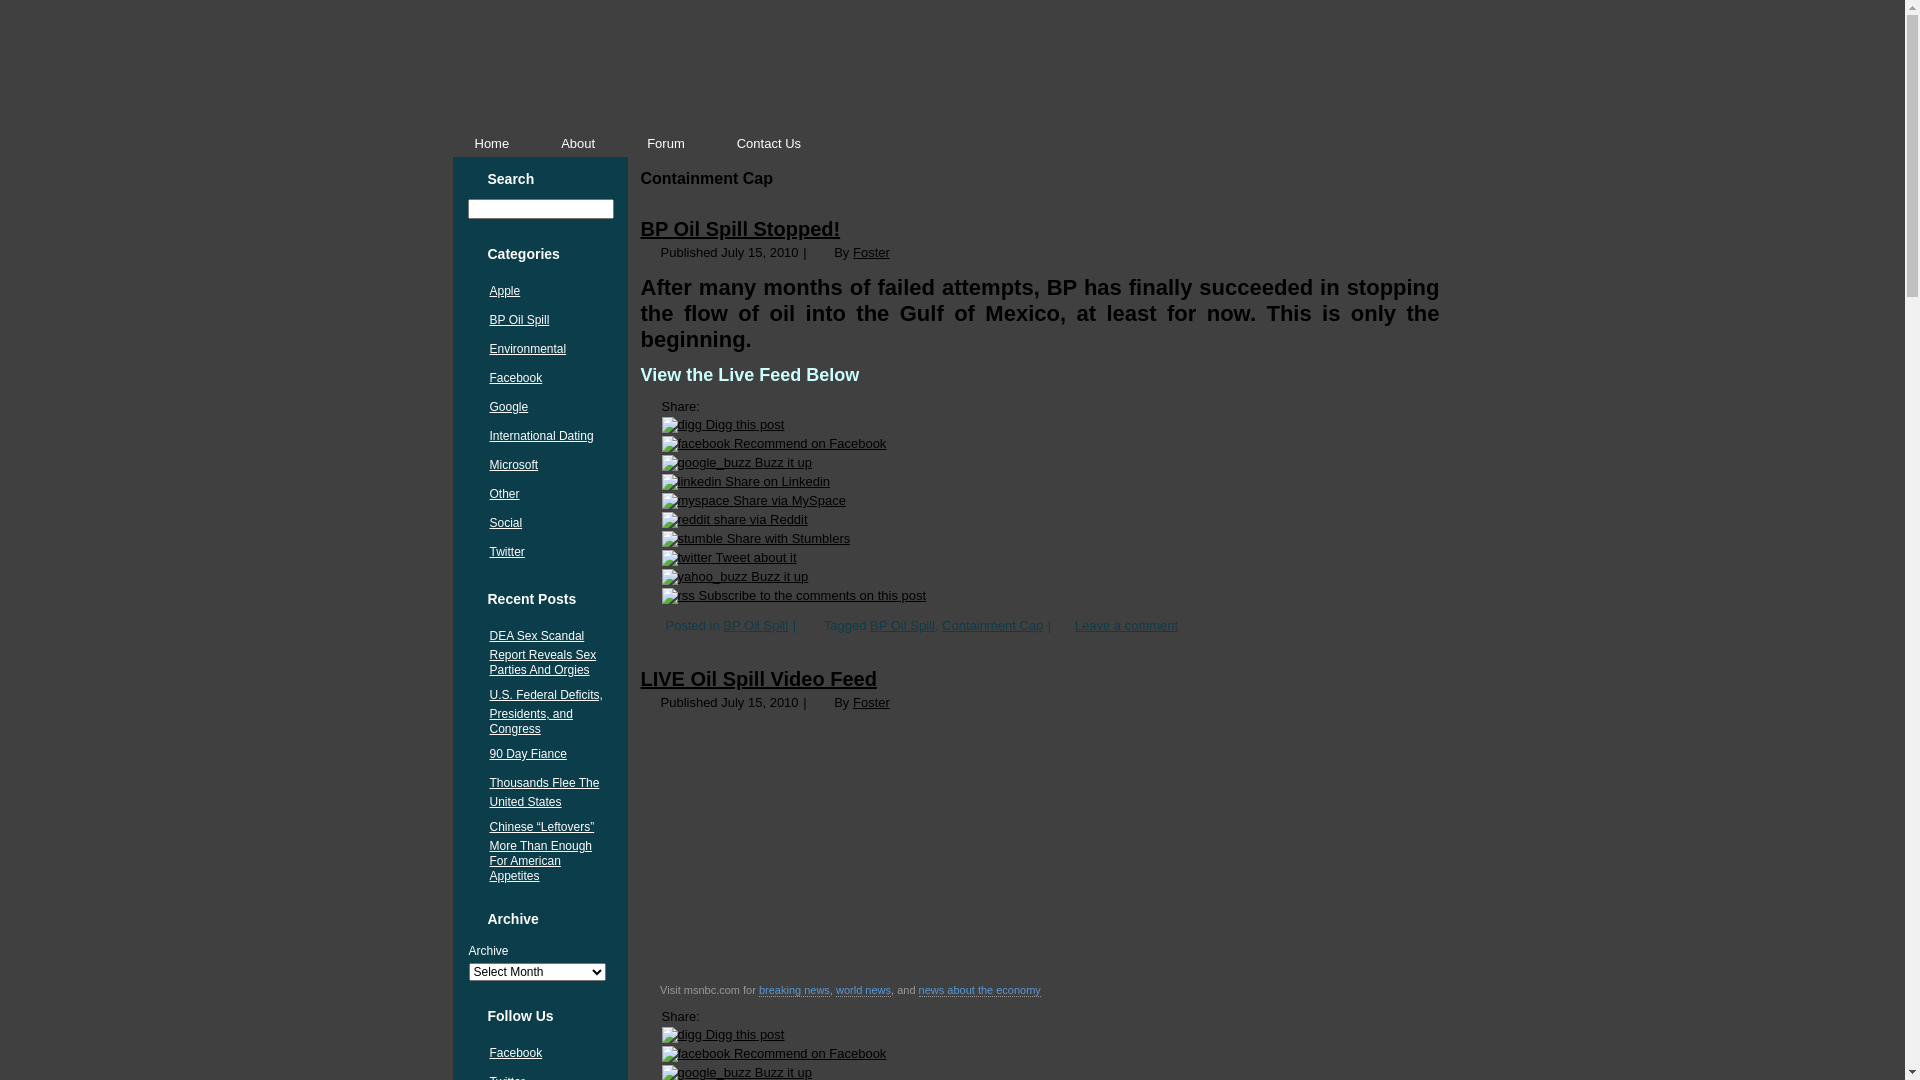  I want to click on Buzz it up, so click(737, 462).